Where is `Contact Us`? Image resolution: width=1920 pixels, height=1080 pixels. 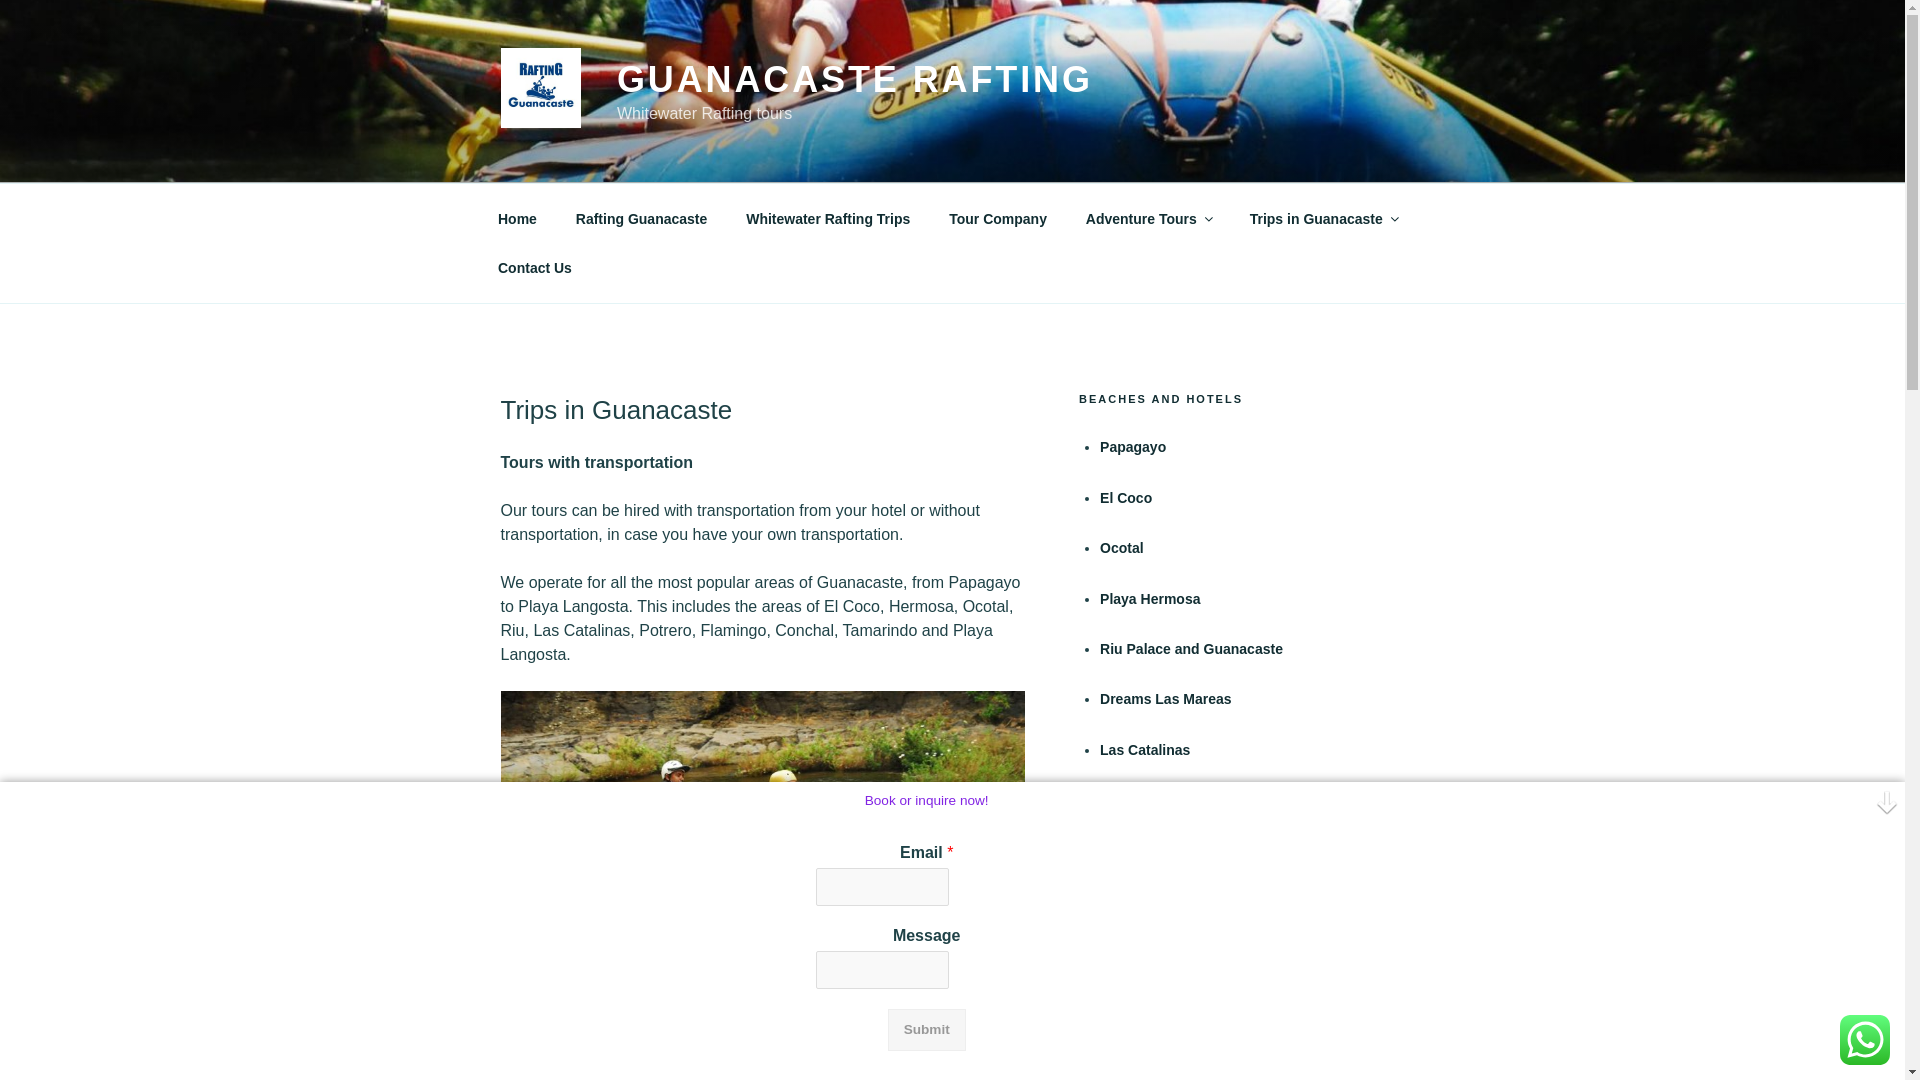
Contact Us is located at coordinates (534, 268).